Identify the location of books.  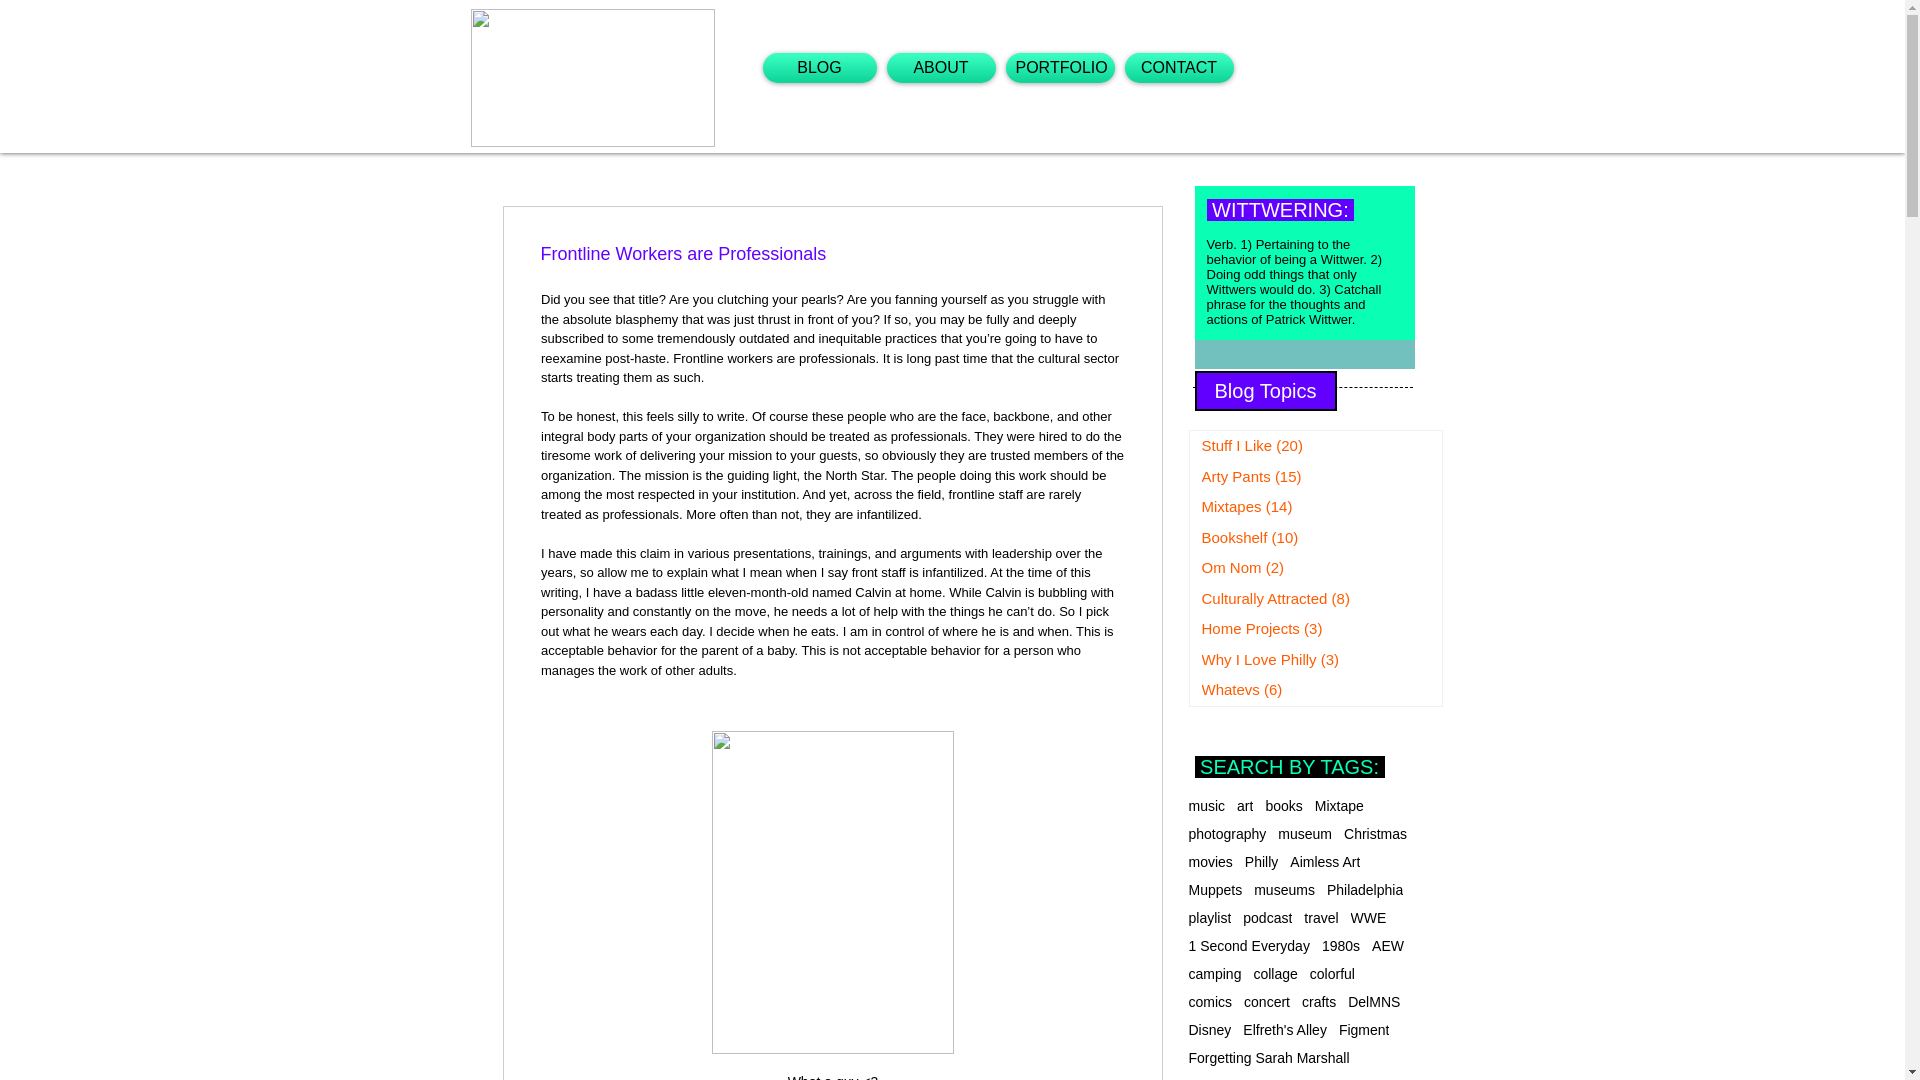
(1283, 806).